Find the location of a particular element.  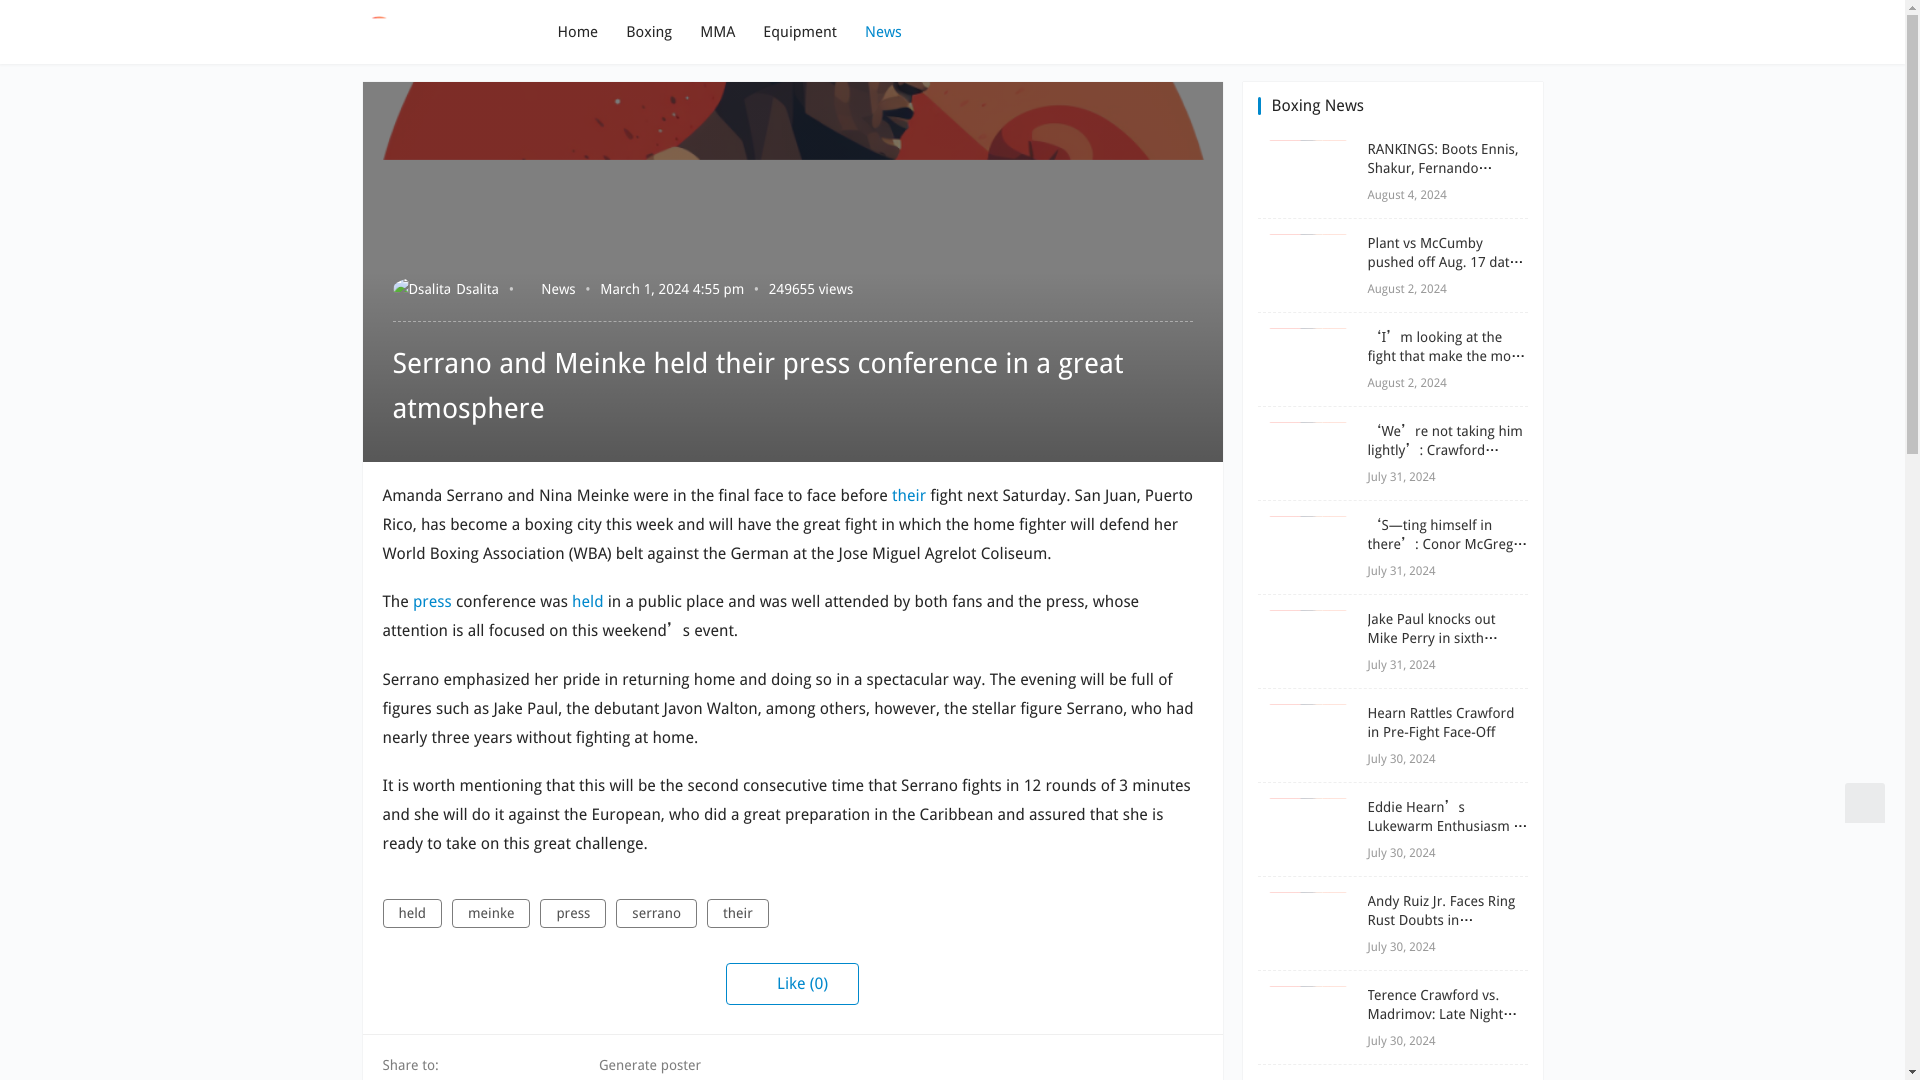

their is located at coordinates (908, 496).